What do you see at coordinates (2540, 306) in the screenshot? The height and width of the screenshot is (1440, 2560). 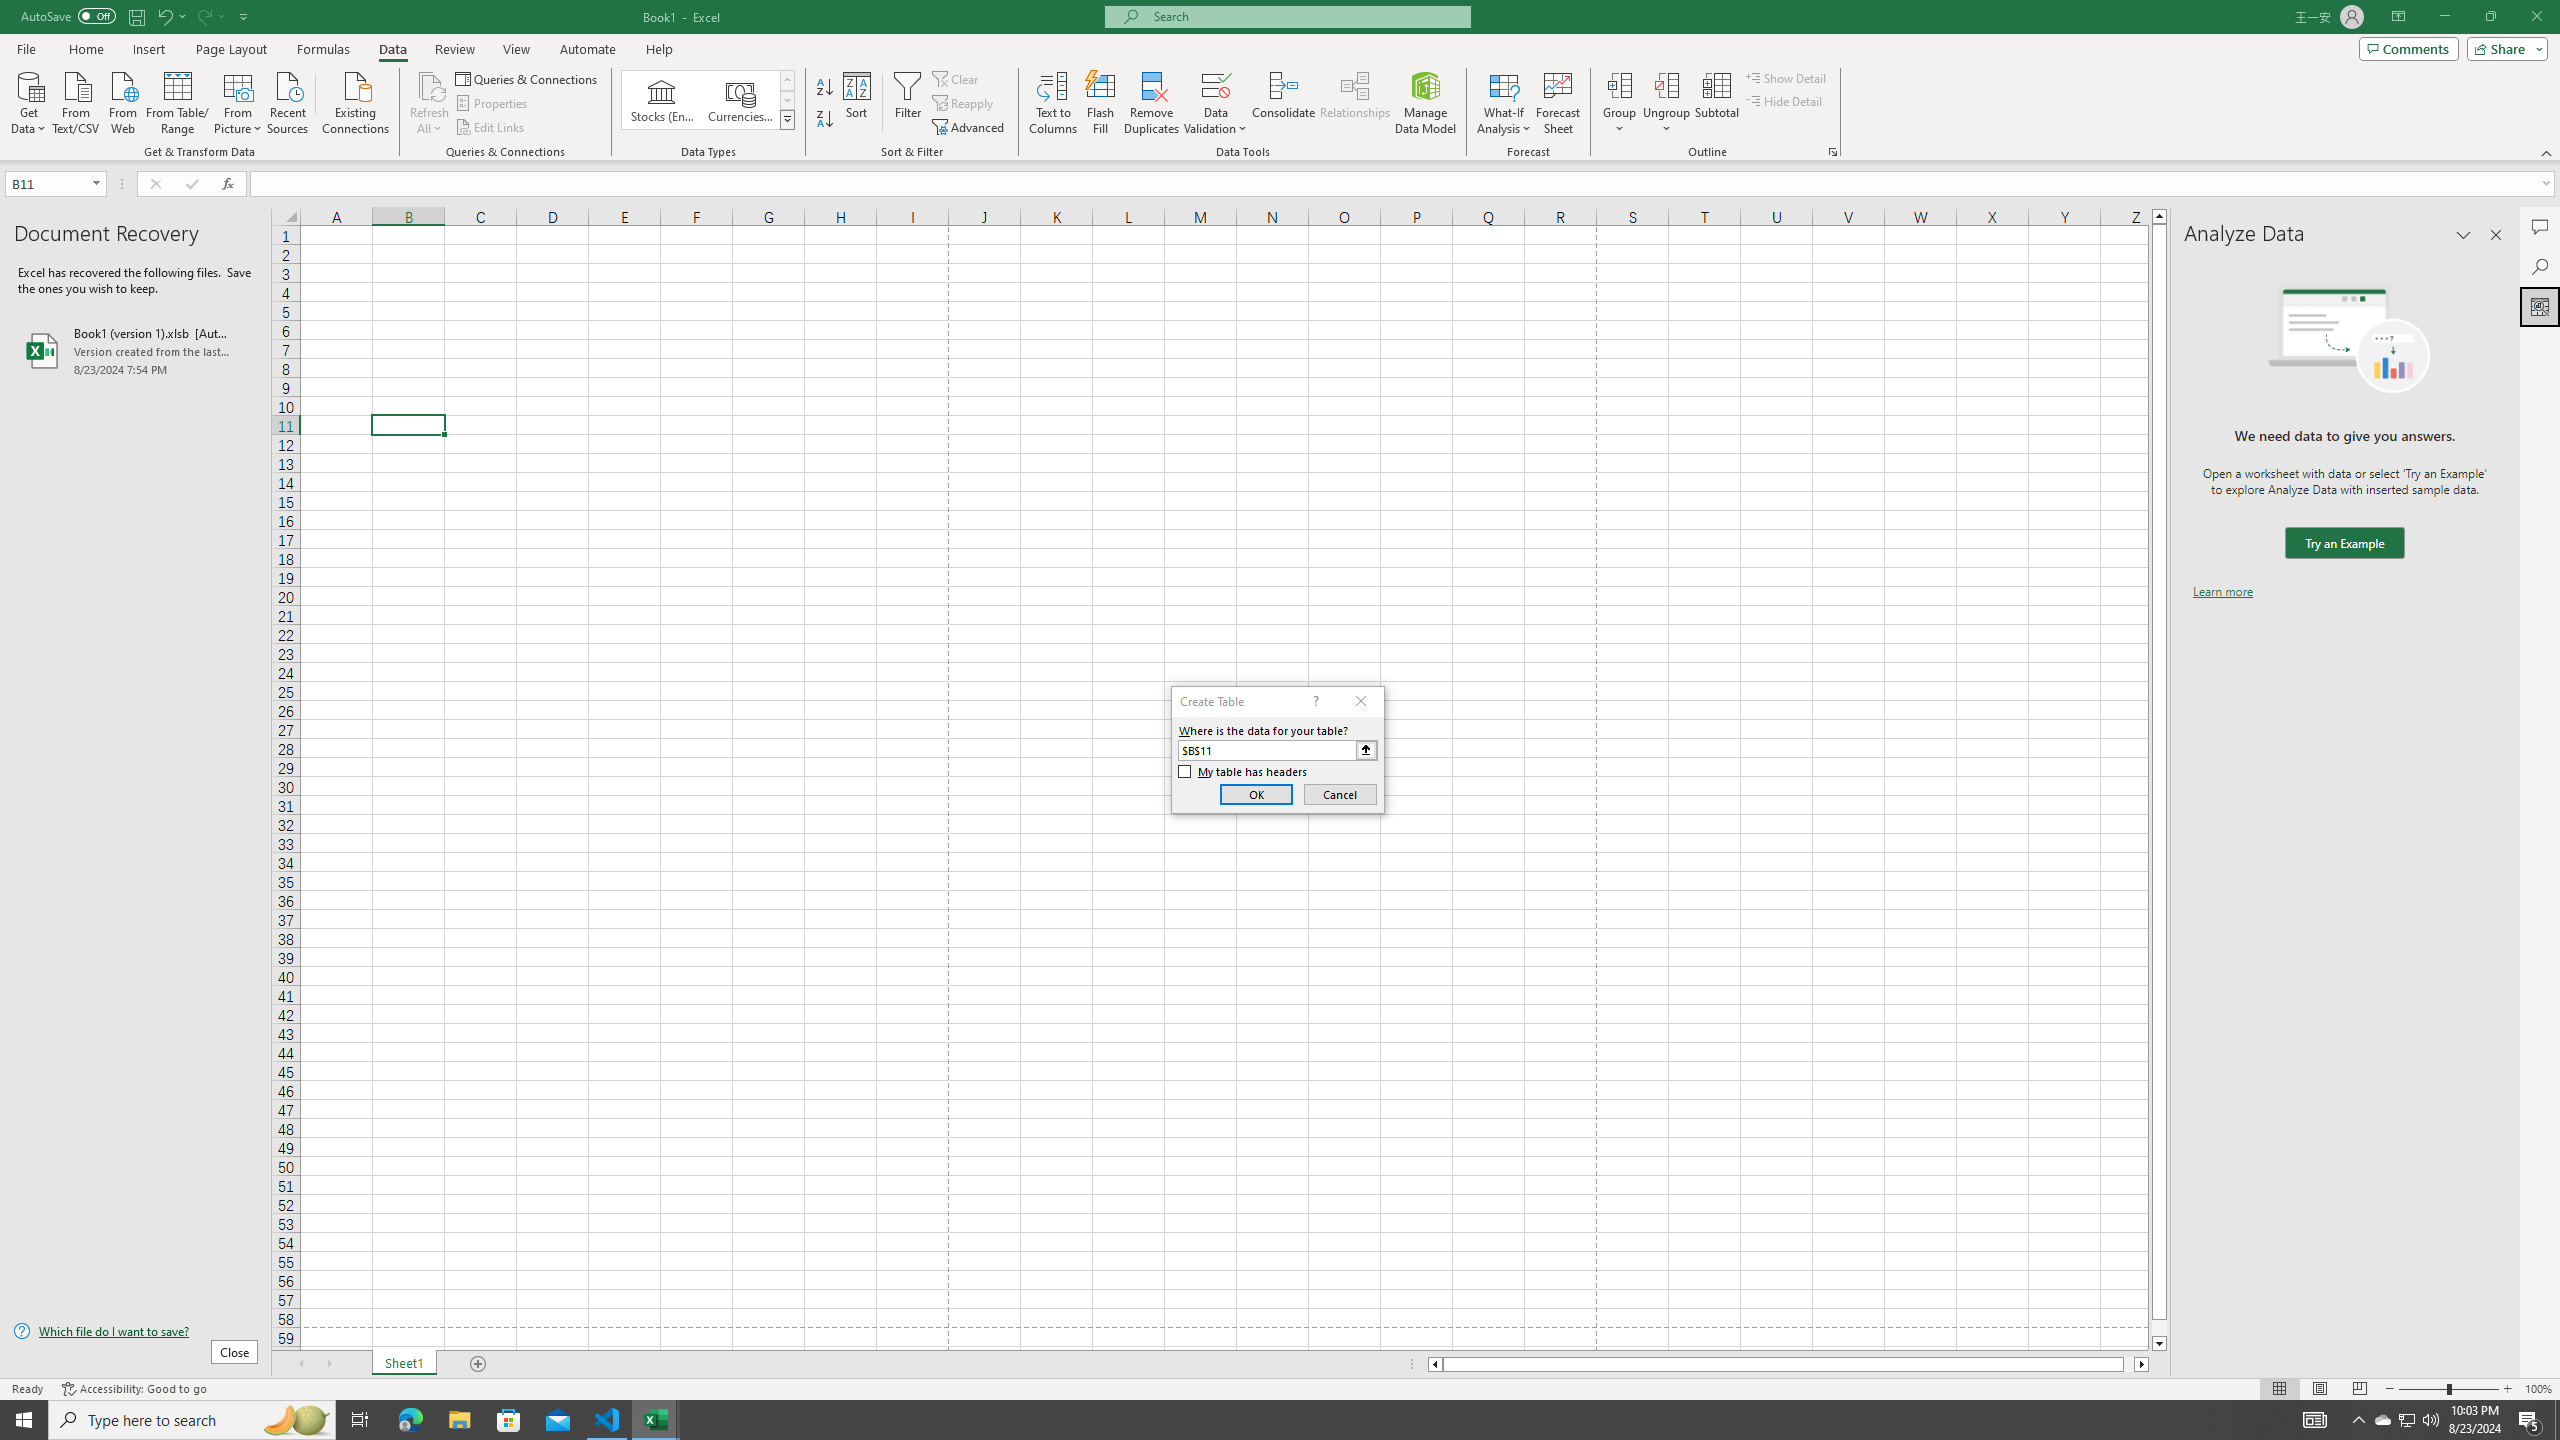 I see `Analyze Data` at bounding box center [2540, 306].